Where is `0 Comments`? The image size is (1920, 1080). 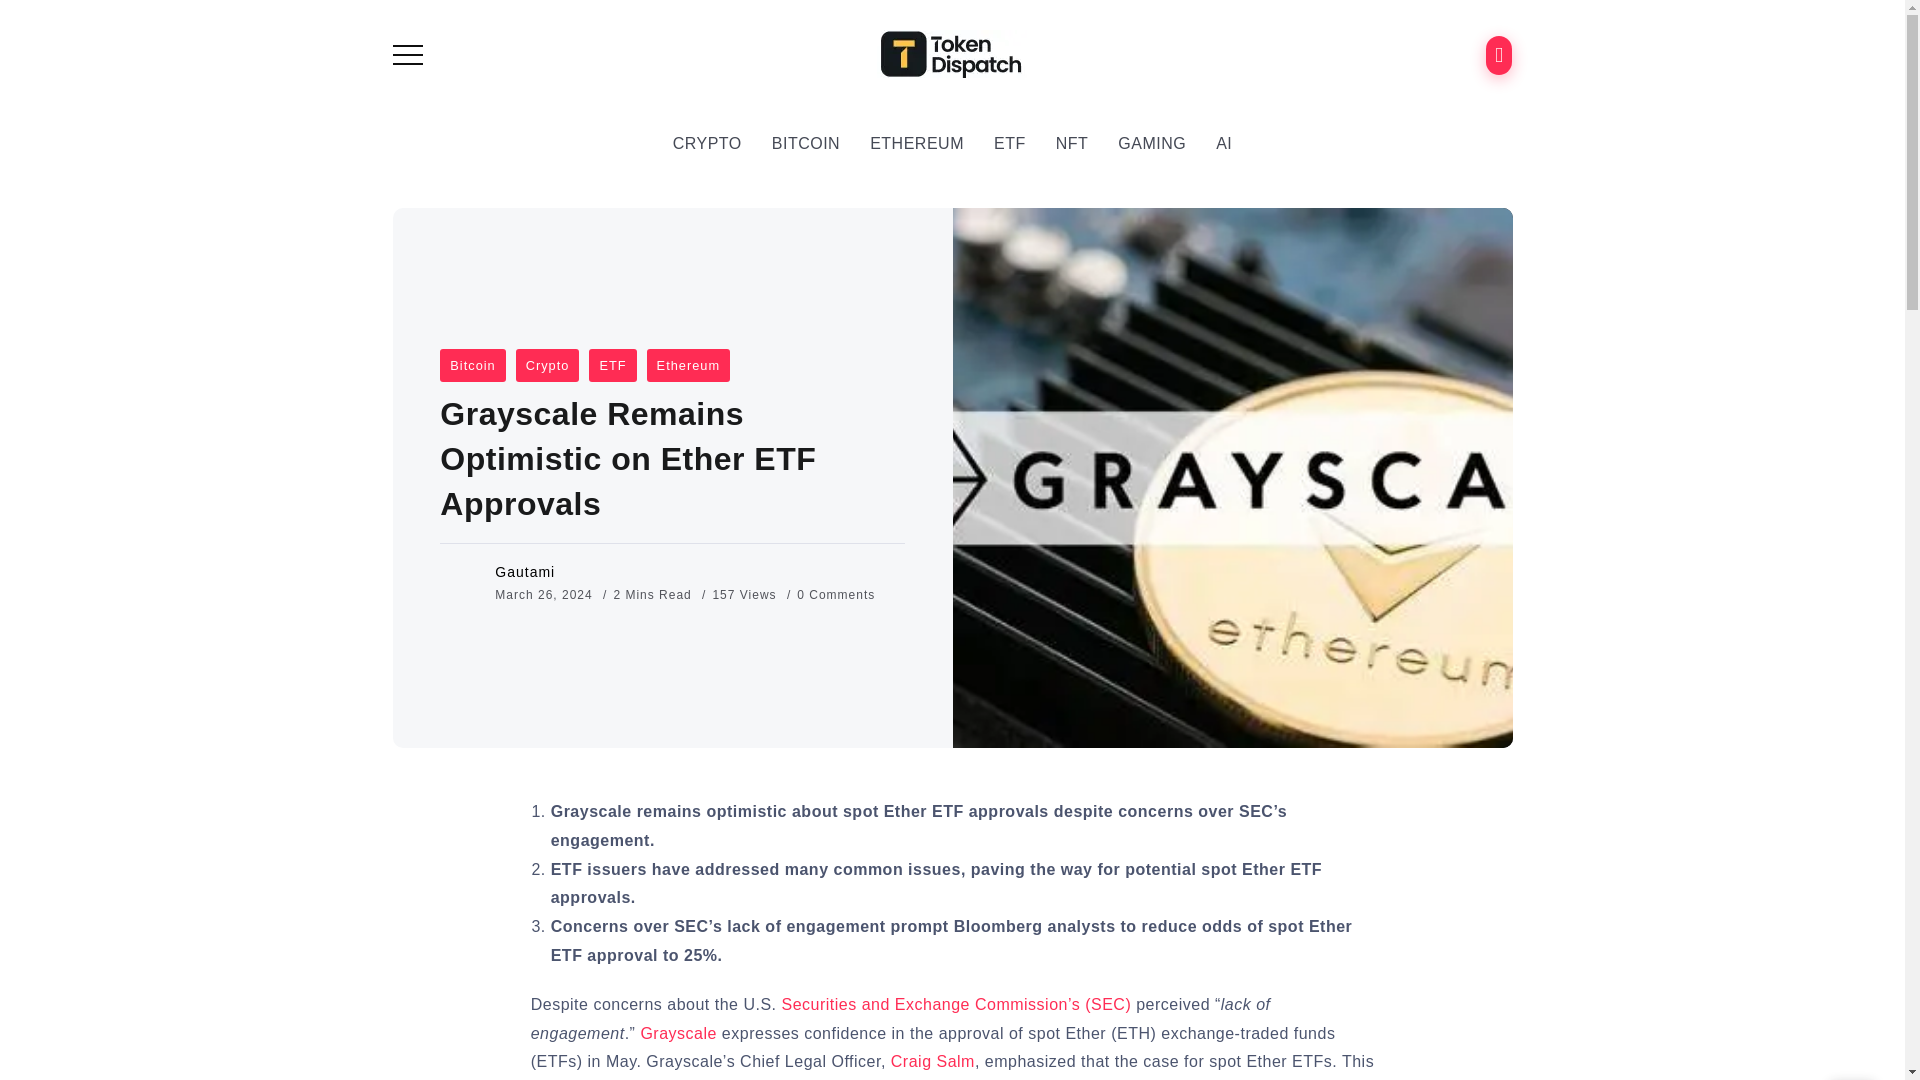 0 Comments is located at coordinates (836, 594).